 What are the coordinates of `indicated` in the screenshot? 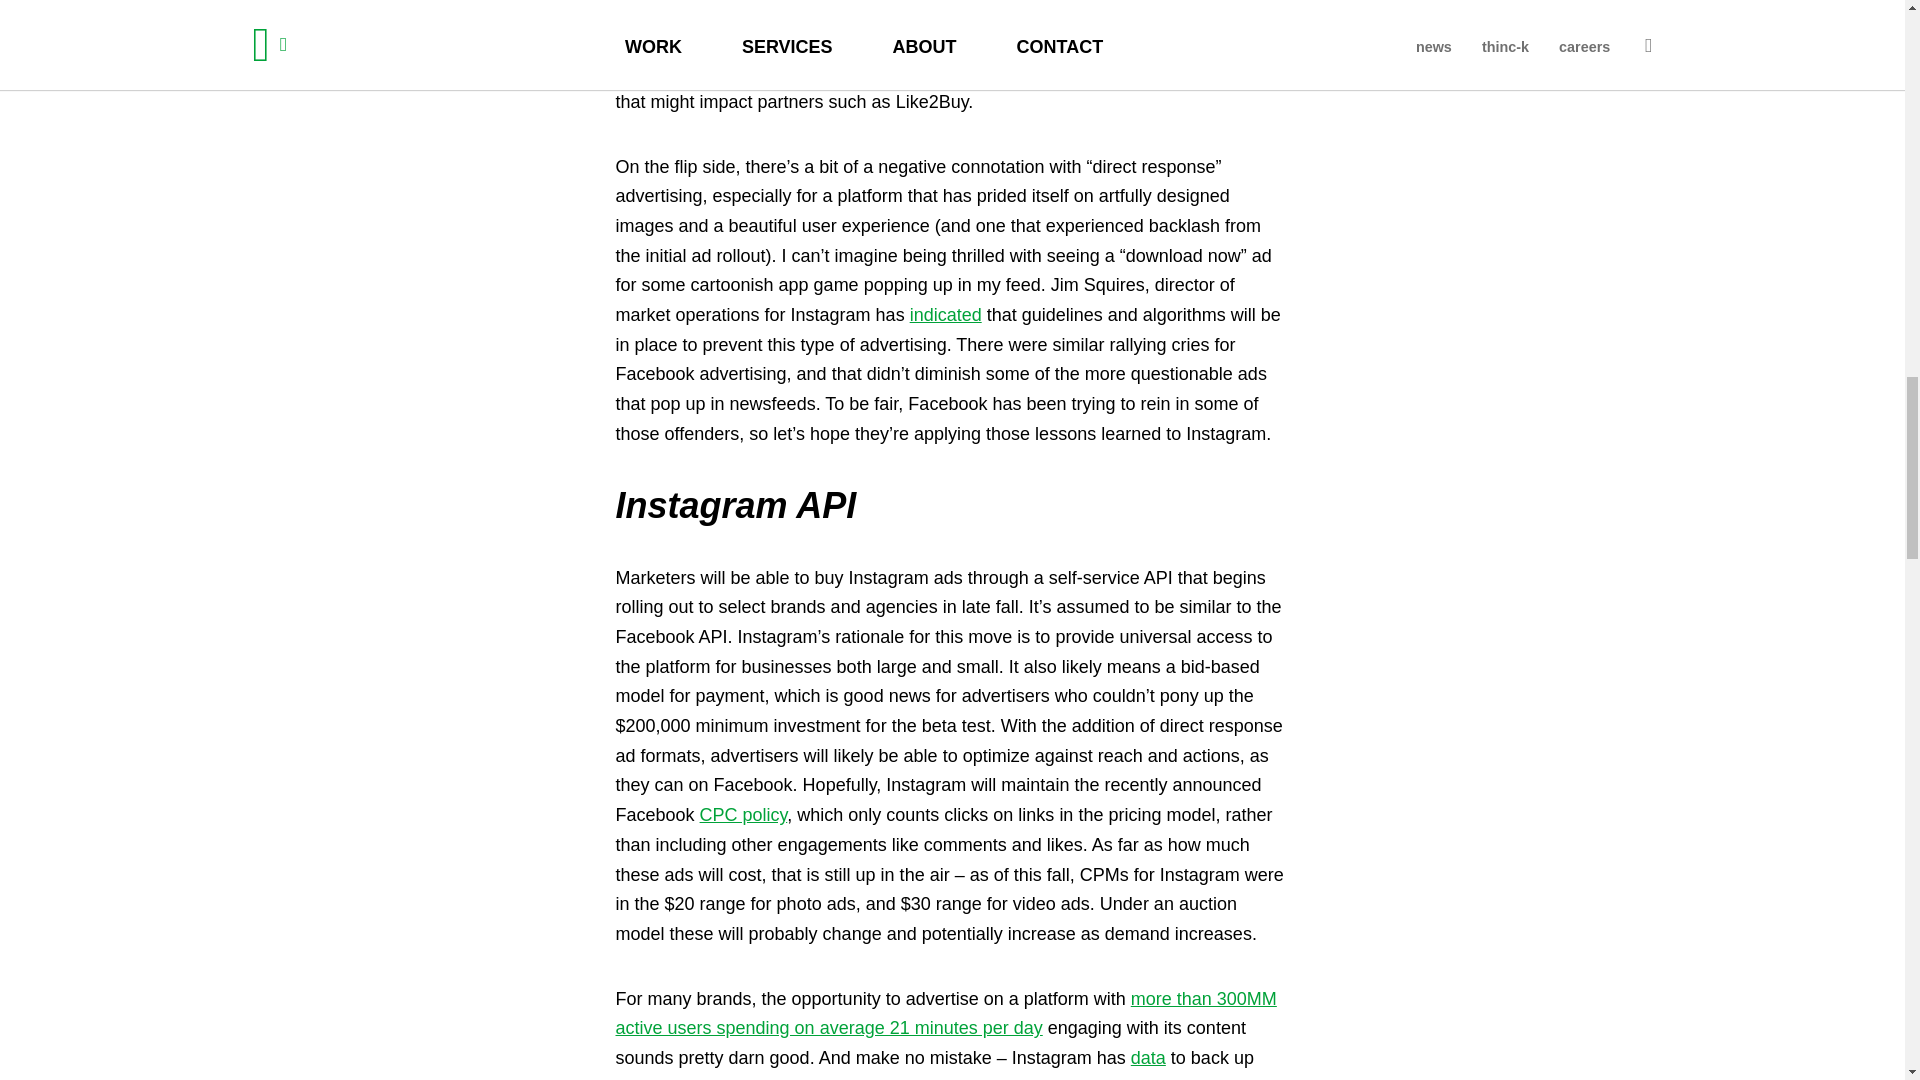 It's located at (946, 314).